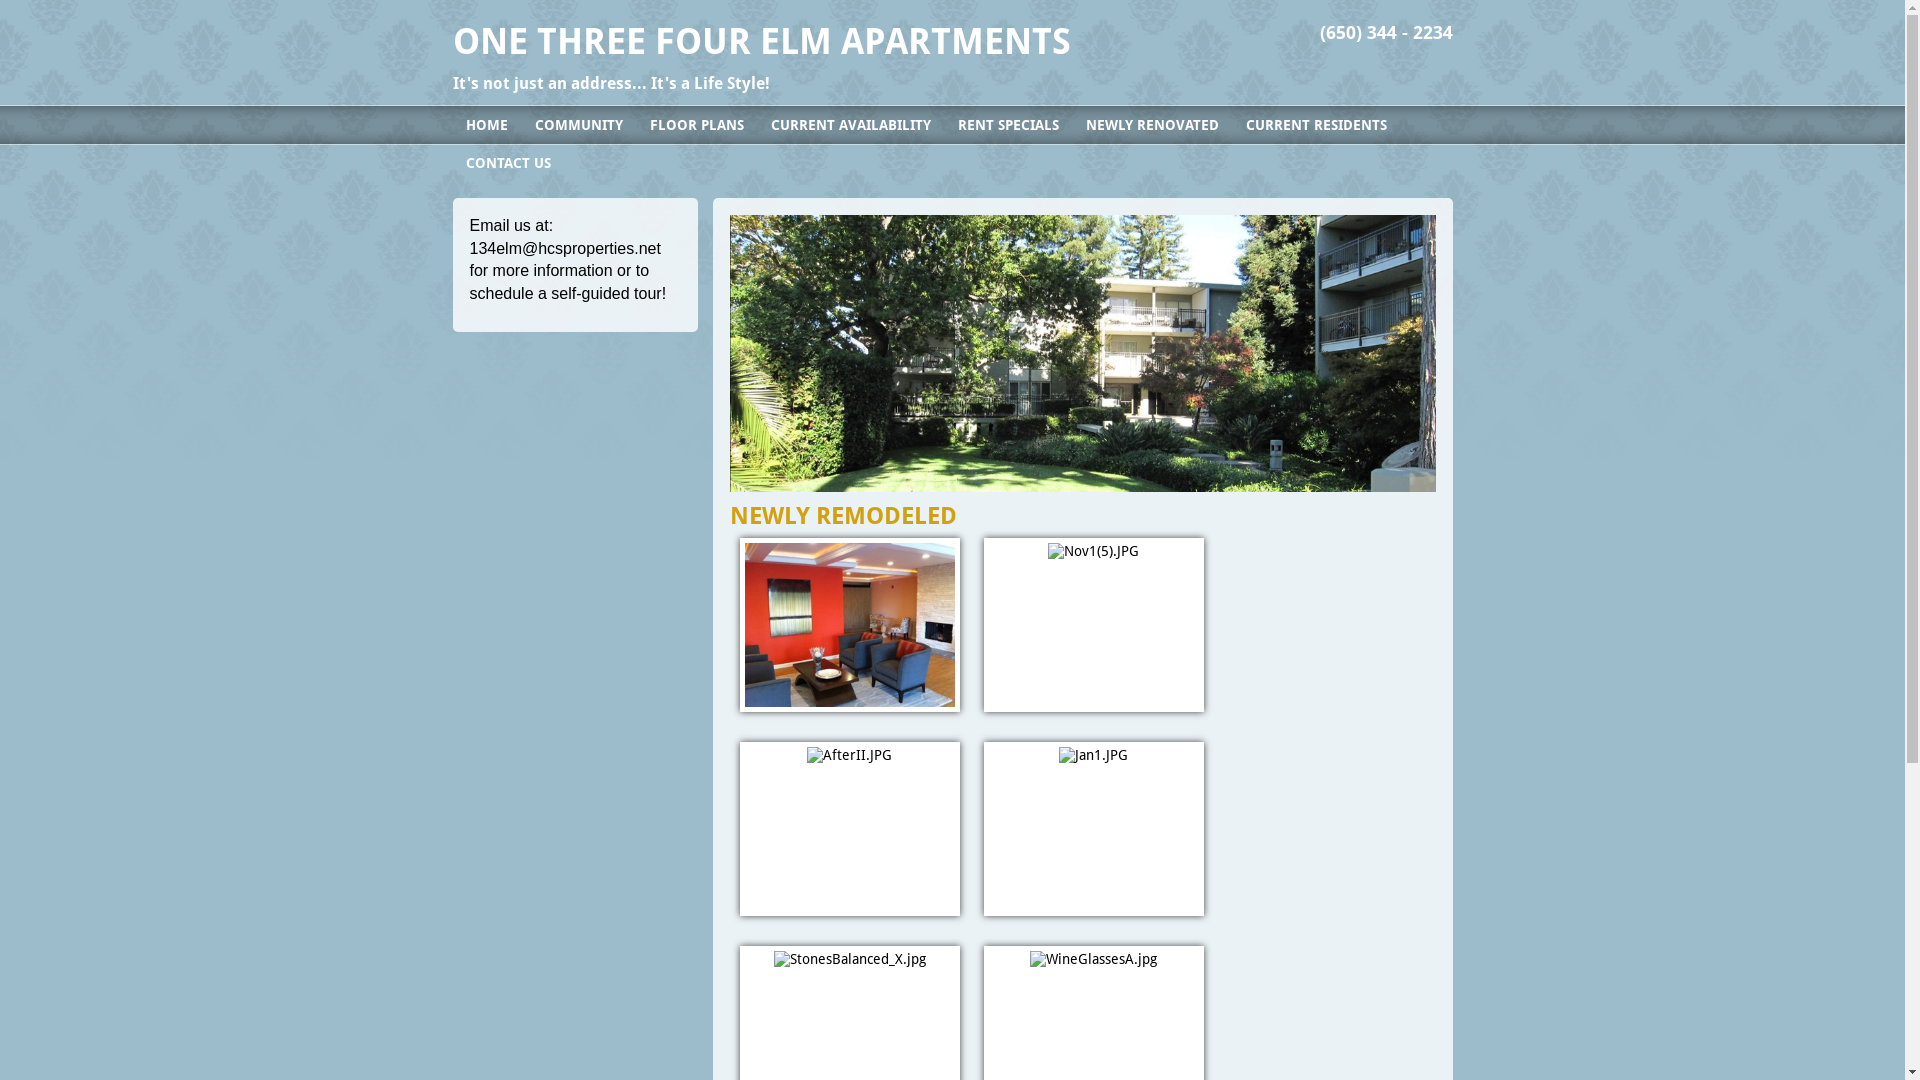 The height and width of the screenshot is (1080, 1920). Describe the element at coordinates (851, 125) in the screenshot. I see `CURRENT AVAILABILITY` at that location.